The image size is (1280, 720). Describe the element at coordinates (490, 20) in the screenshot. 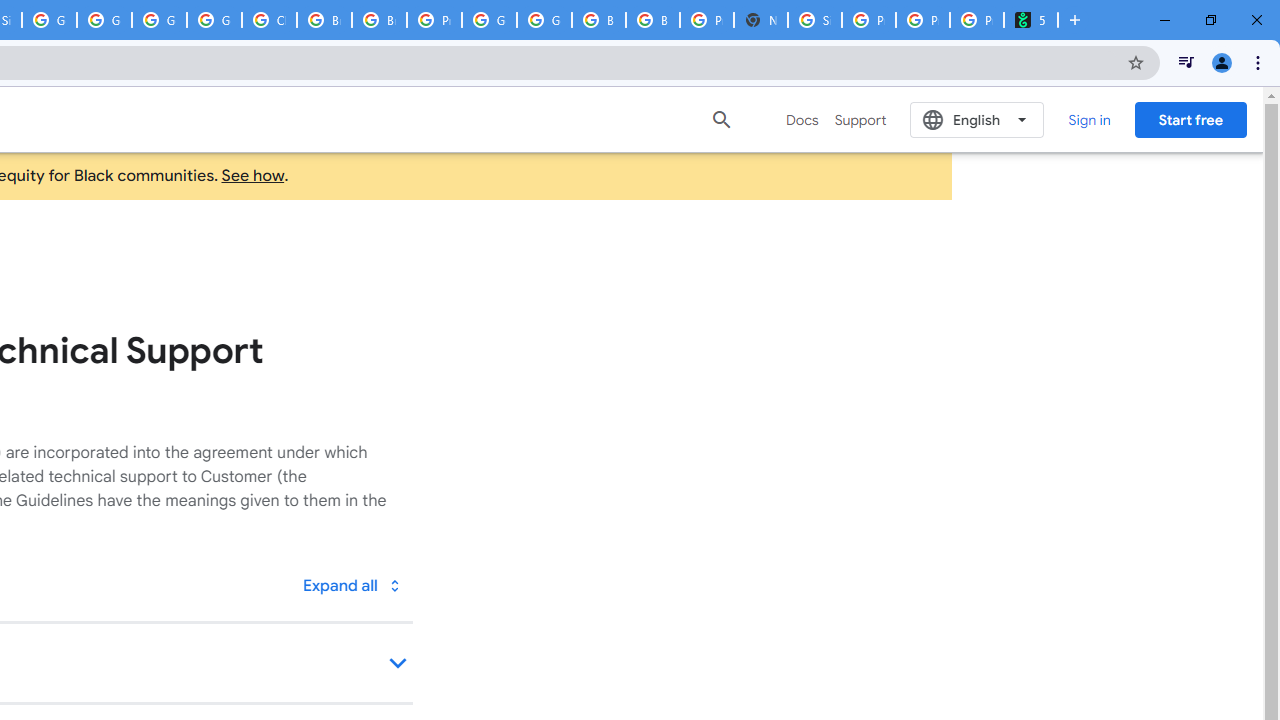

I see `Google Cloud Platform` at that location.